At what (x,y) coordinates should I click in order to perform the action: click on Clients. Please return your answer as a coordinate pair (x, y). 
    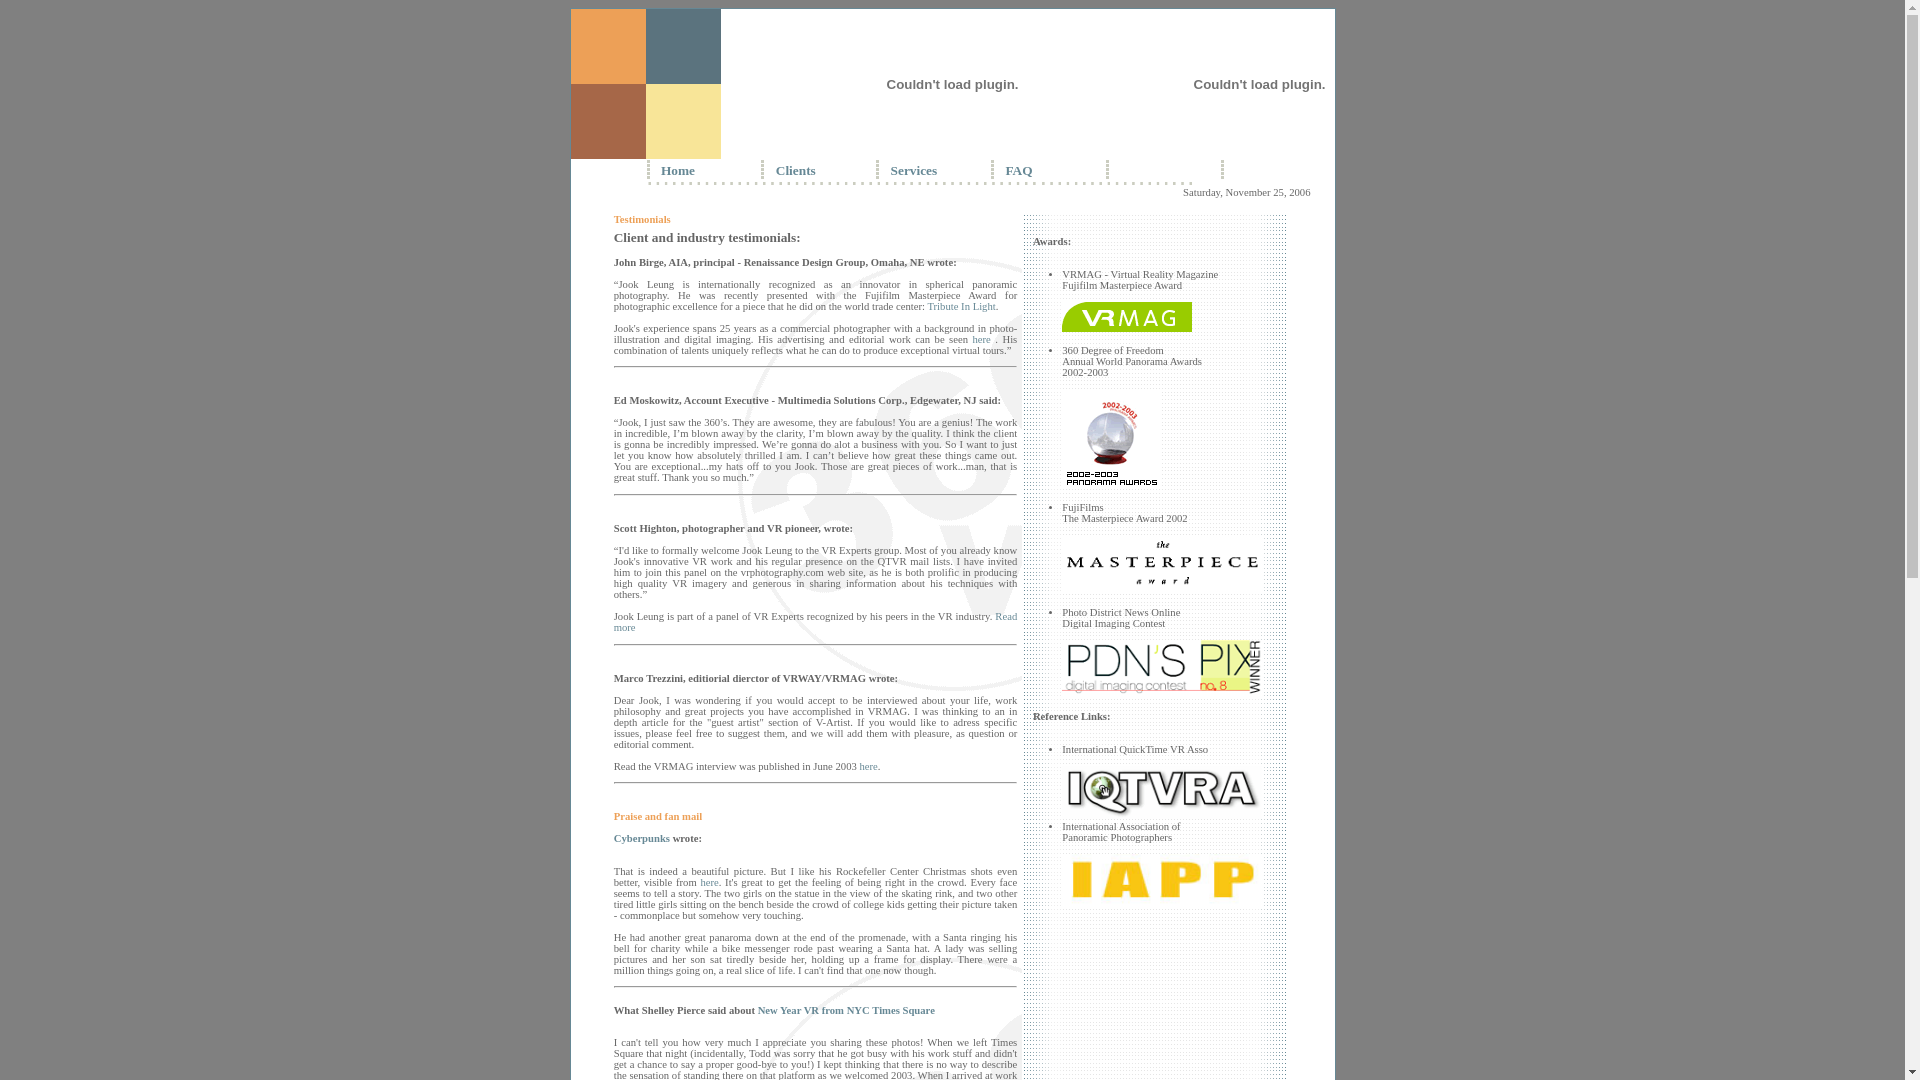
    Looking at the image, I should click on (796, 170).